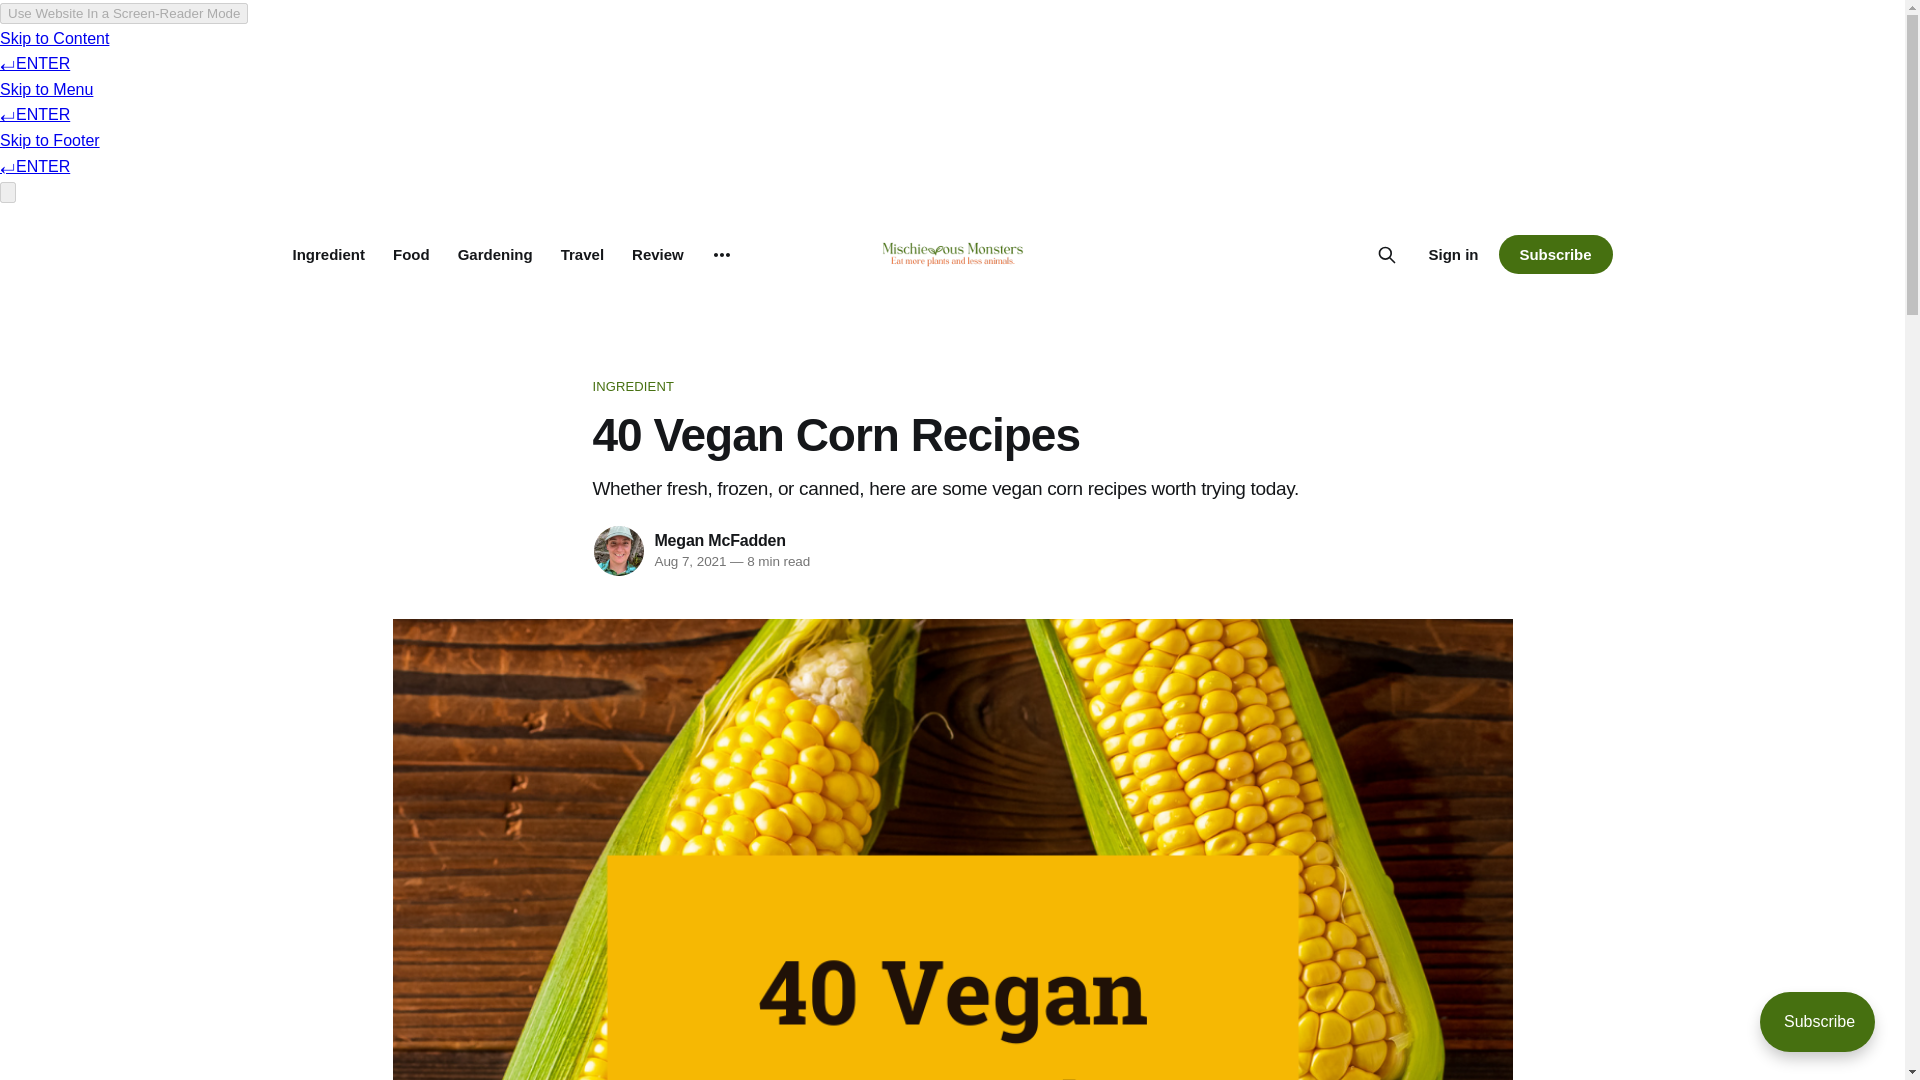 Image resolution: width=1920 pixels, height=1080 pixels. What do you see at coordinates (1554, 254) in the screenshot?
I see `Subscribe` at bounding box center [1554, 254].